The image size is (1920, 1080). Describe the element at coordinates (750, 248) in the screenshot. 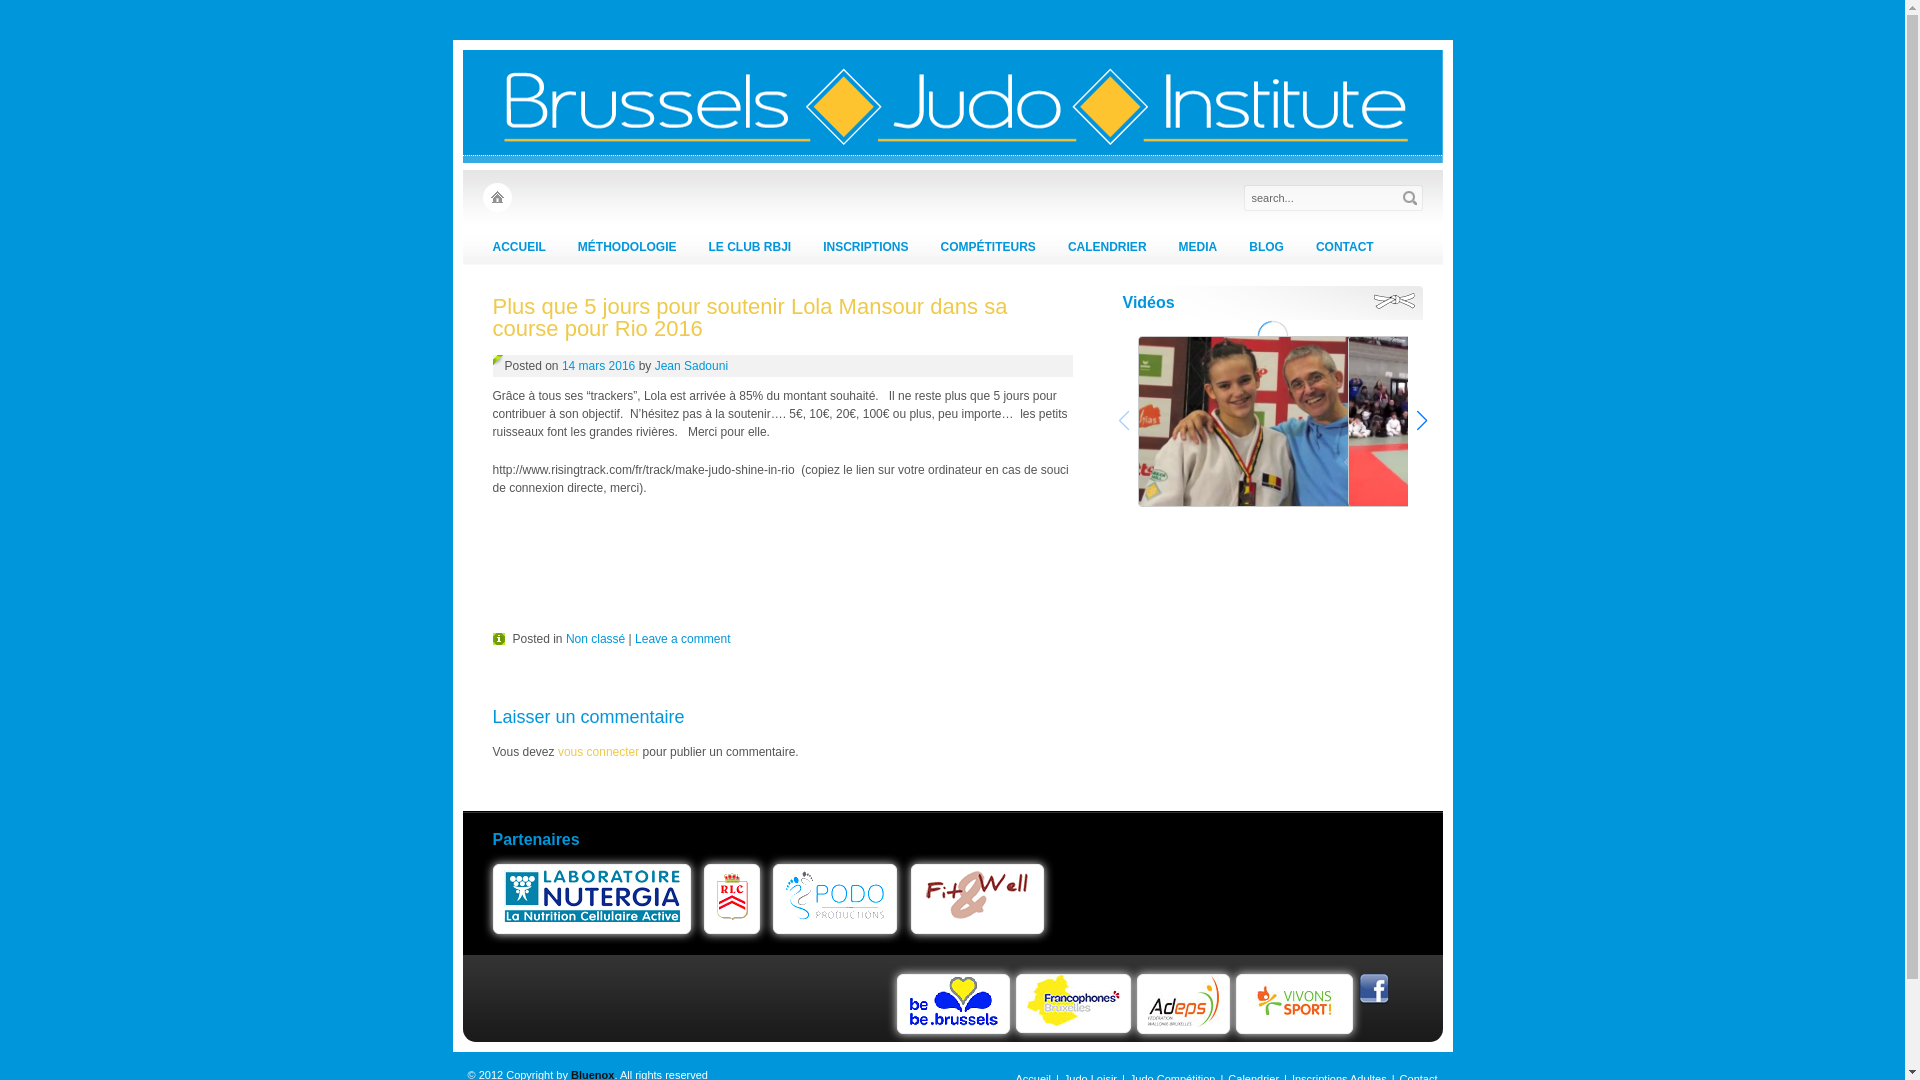

I see `LE CLUB RBJI` at that location.